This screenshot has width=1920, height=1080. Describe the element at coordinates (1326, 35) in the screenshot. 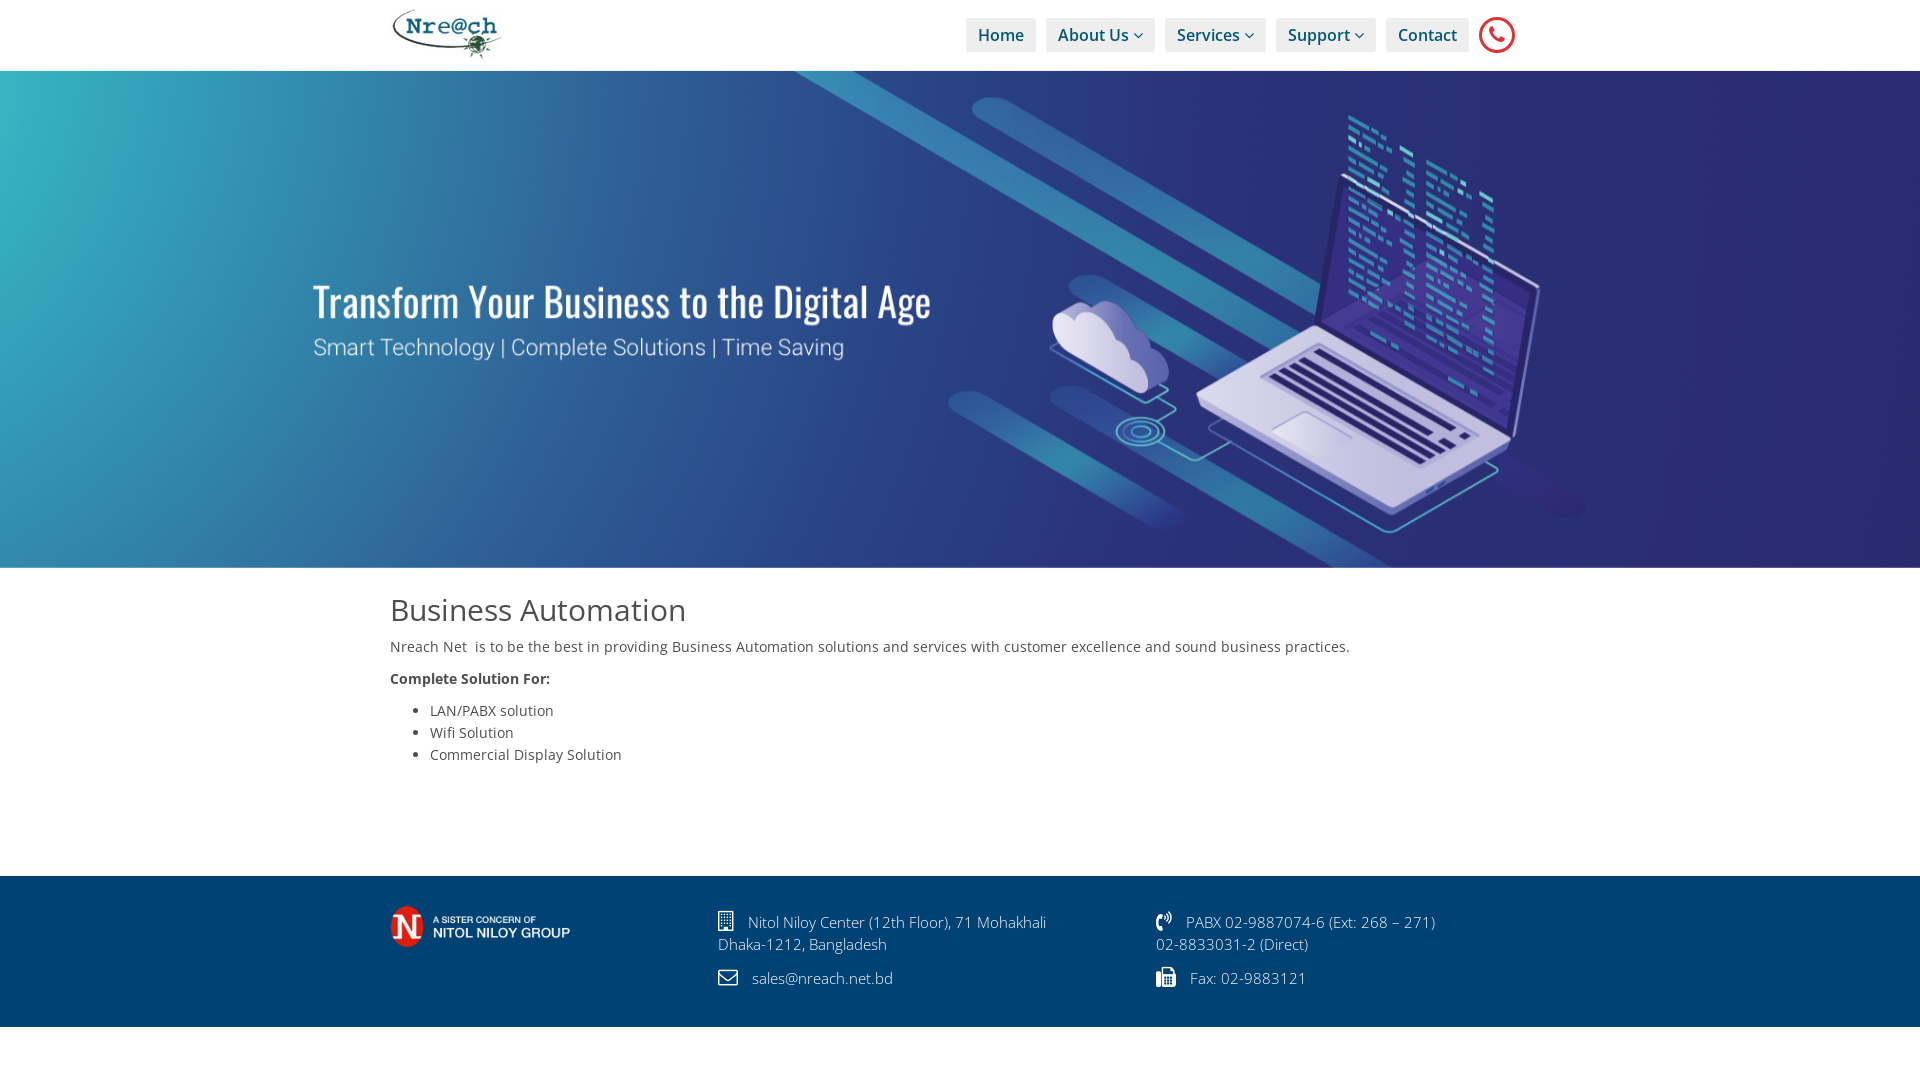

I see `Support` at that location.